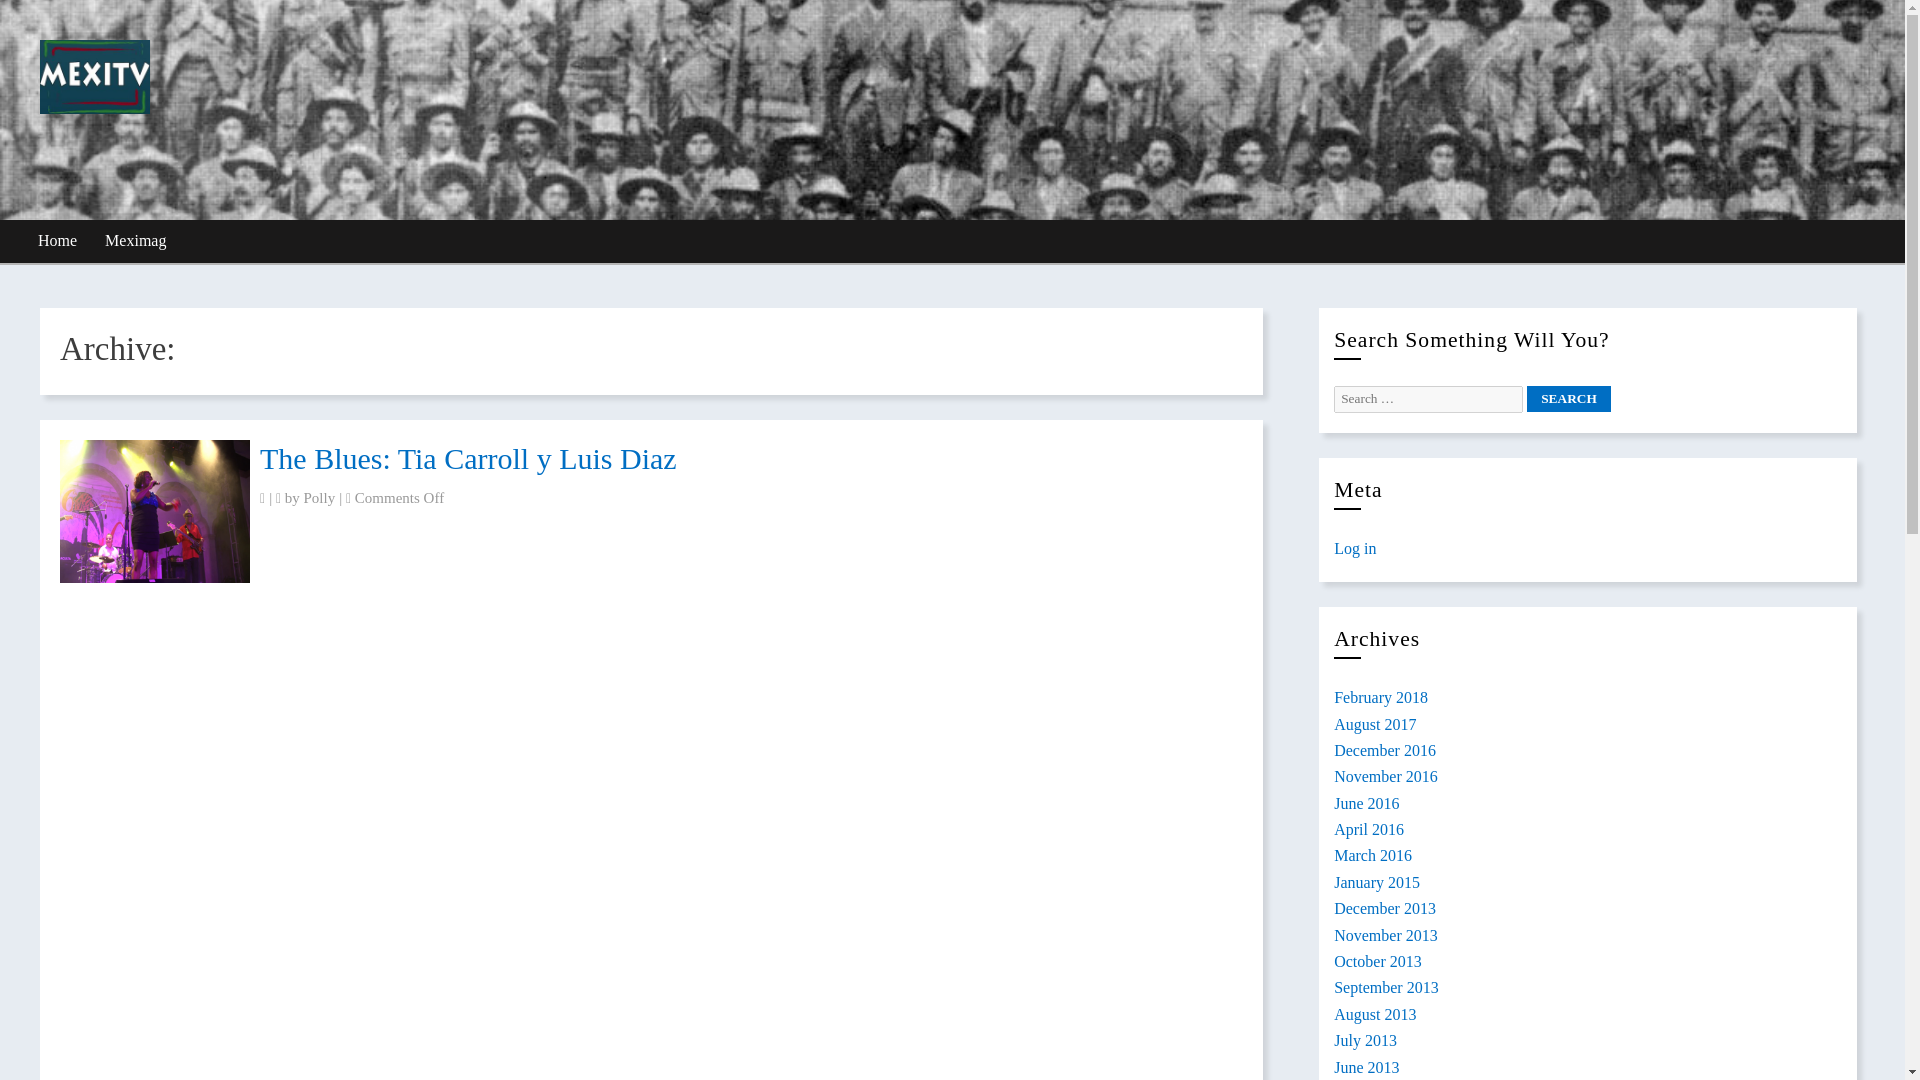 Image resolution: width=1920 pixels, height=1080 pixels. What do you see at coordinates (468, 458) in the screenshot?
I see `The Blues: Tia Carroll y Luis Diaz` at bounding box center [468, 458].